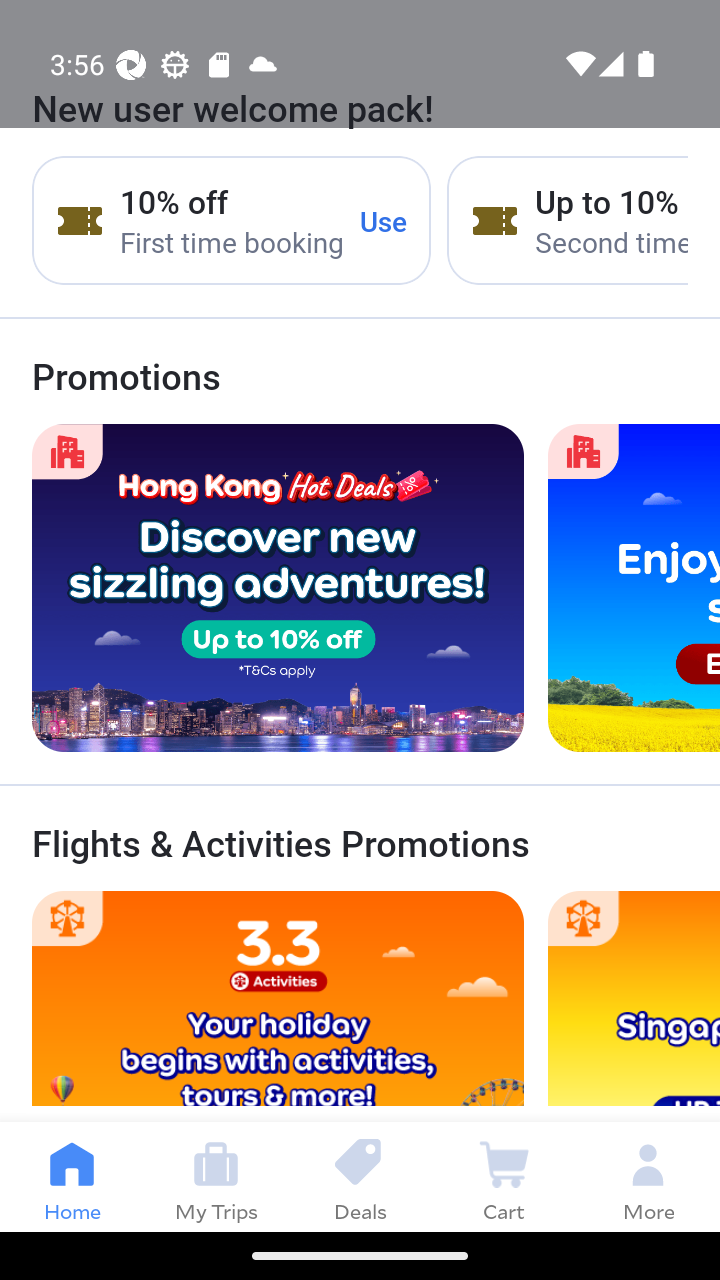 This screenshot has width=720, height=1280. What do you see at coordinates (384, 220) in the screenshot?
I see `Use` at bounding box center [384, 220].